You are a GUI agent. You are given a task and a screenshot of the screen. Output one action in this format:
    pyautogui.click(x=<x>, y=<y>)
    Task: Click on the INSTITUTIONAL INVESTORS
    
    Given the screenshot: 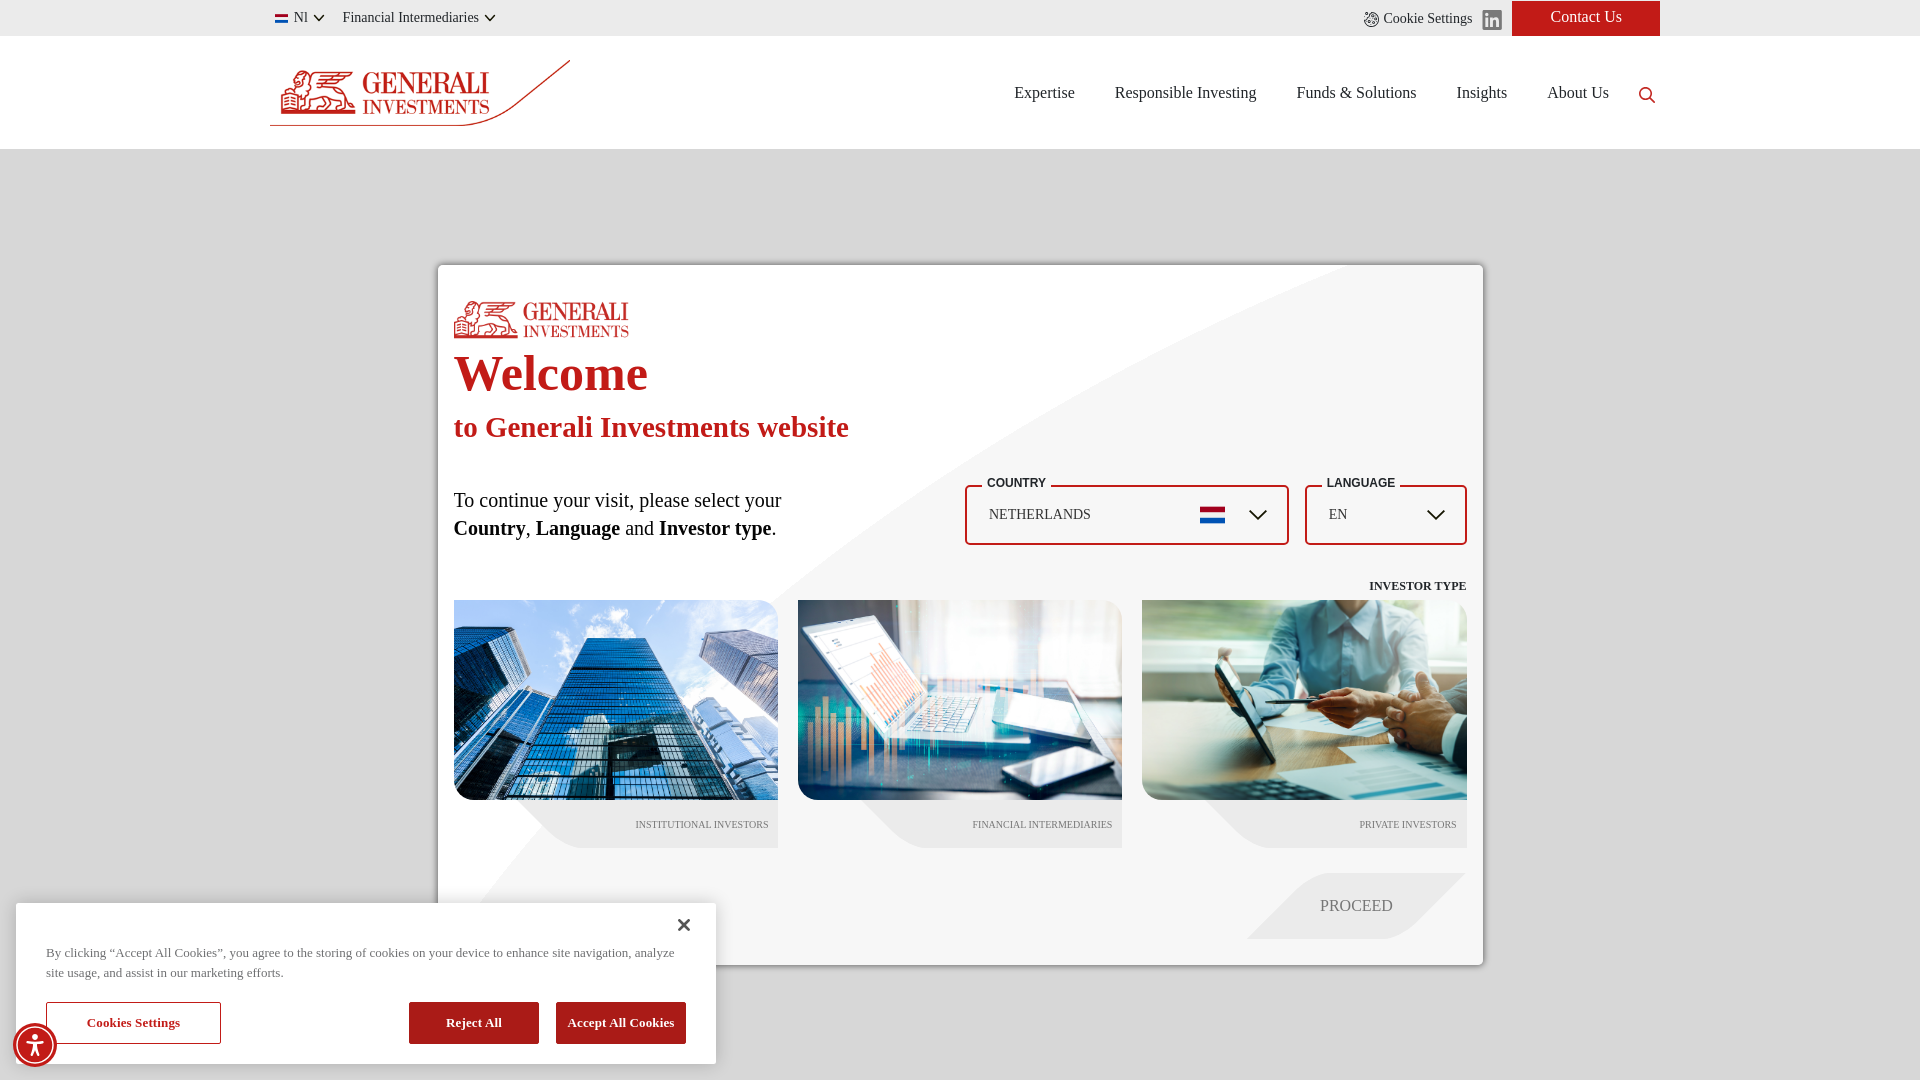 What is the action you would take?
    pyautogui.click(x=630, y=824)
    